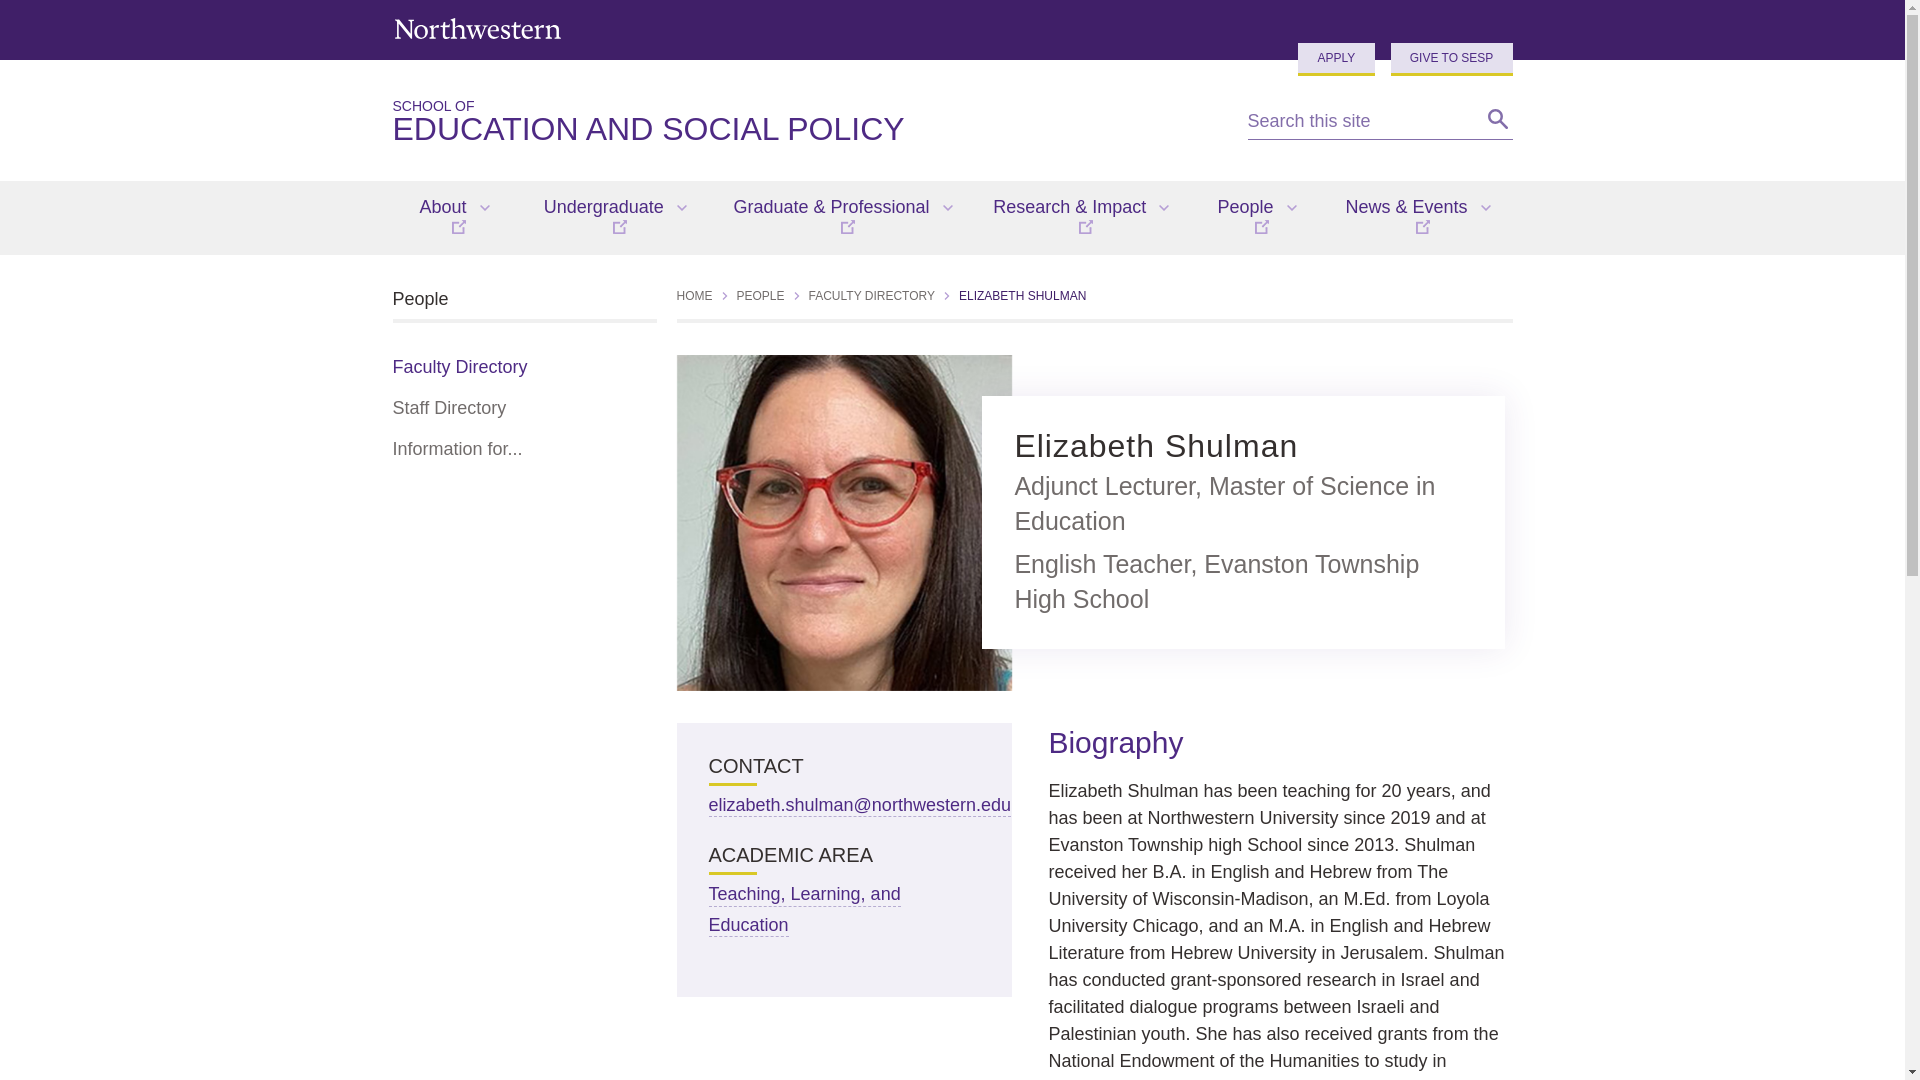 The height and width of the screenshot is (1080, 1920). What do you see at coordinates (476, 28) in the screenshot?
I see `Northwestern University Home` at bounding box center [476, 28].